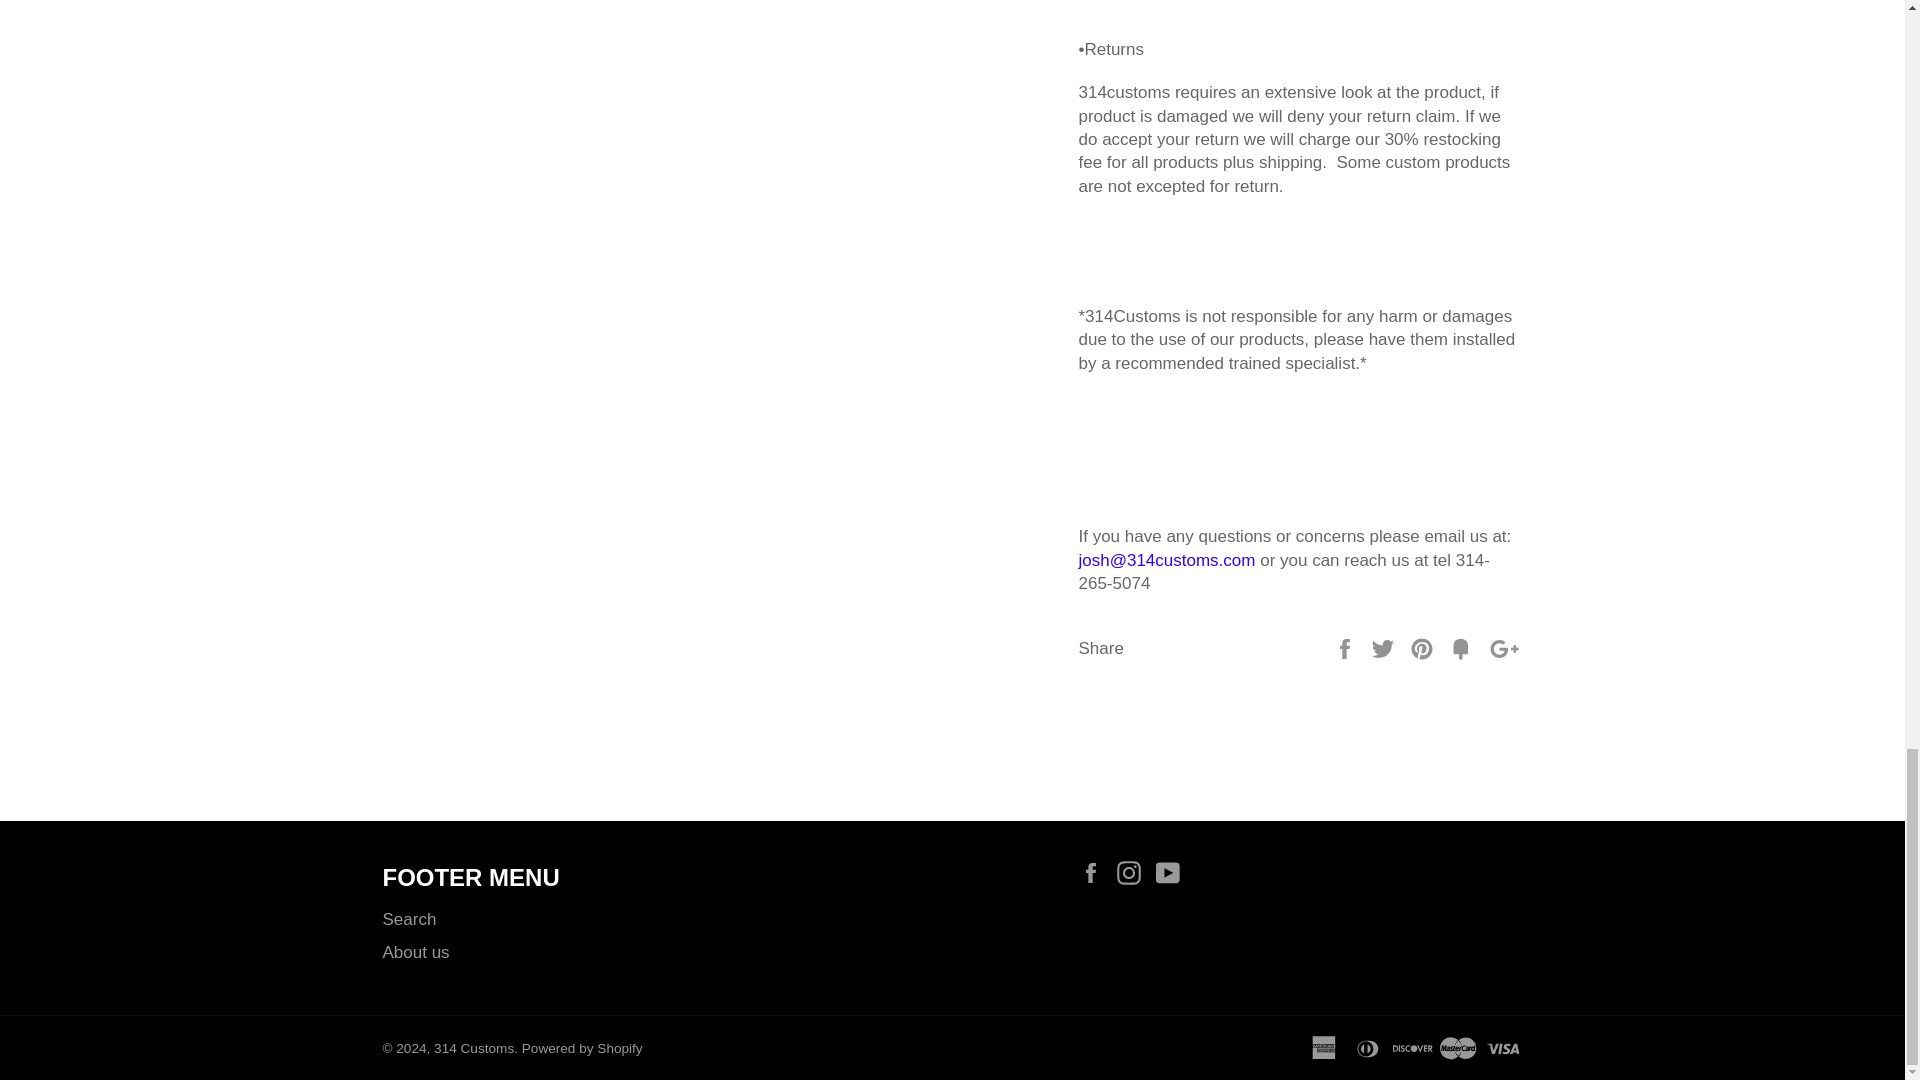 This screenshot has height=1080, width=1920. I want to click on 314 Customs on Instagram, so click(1134, 872).